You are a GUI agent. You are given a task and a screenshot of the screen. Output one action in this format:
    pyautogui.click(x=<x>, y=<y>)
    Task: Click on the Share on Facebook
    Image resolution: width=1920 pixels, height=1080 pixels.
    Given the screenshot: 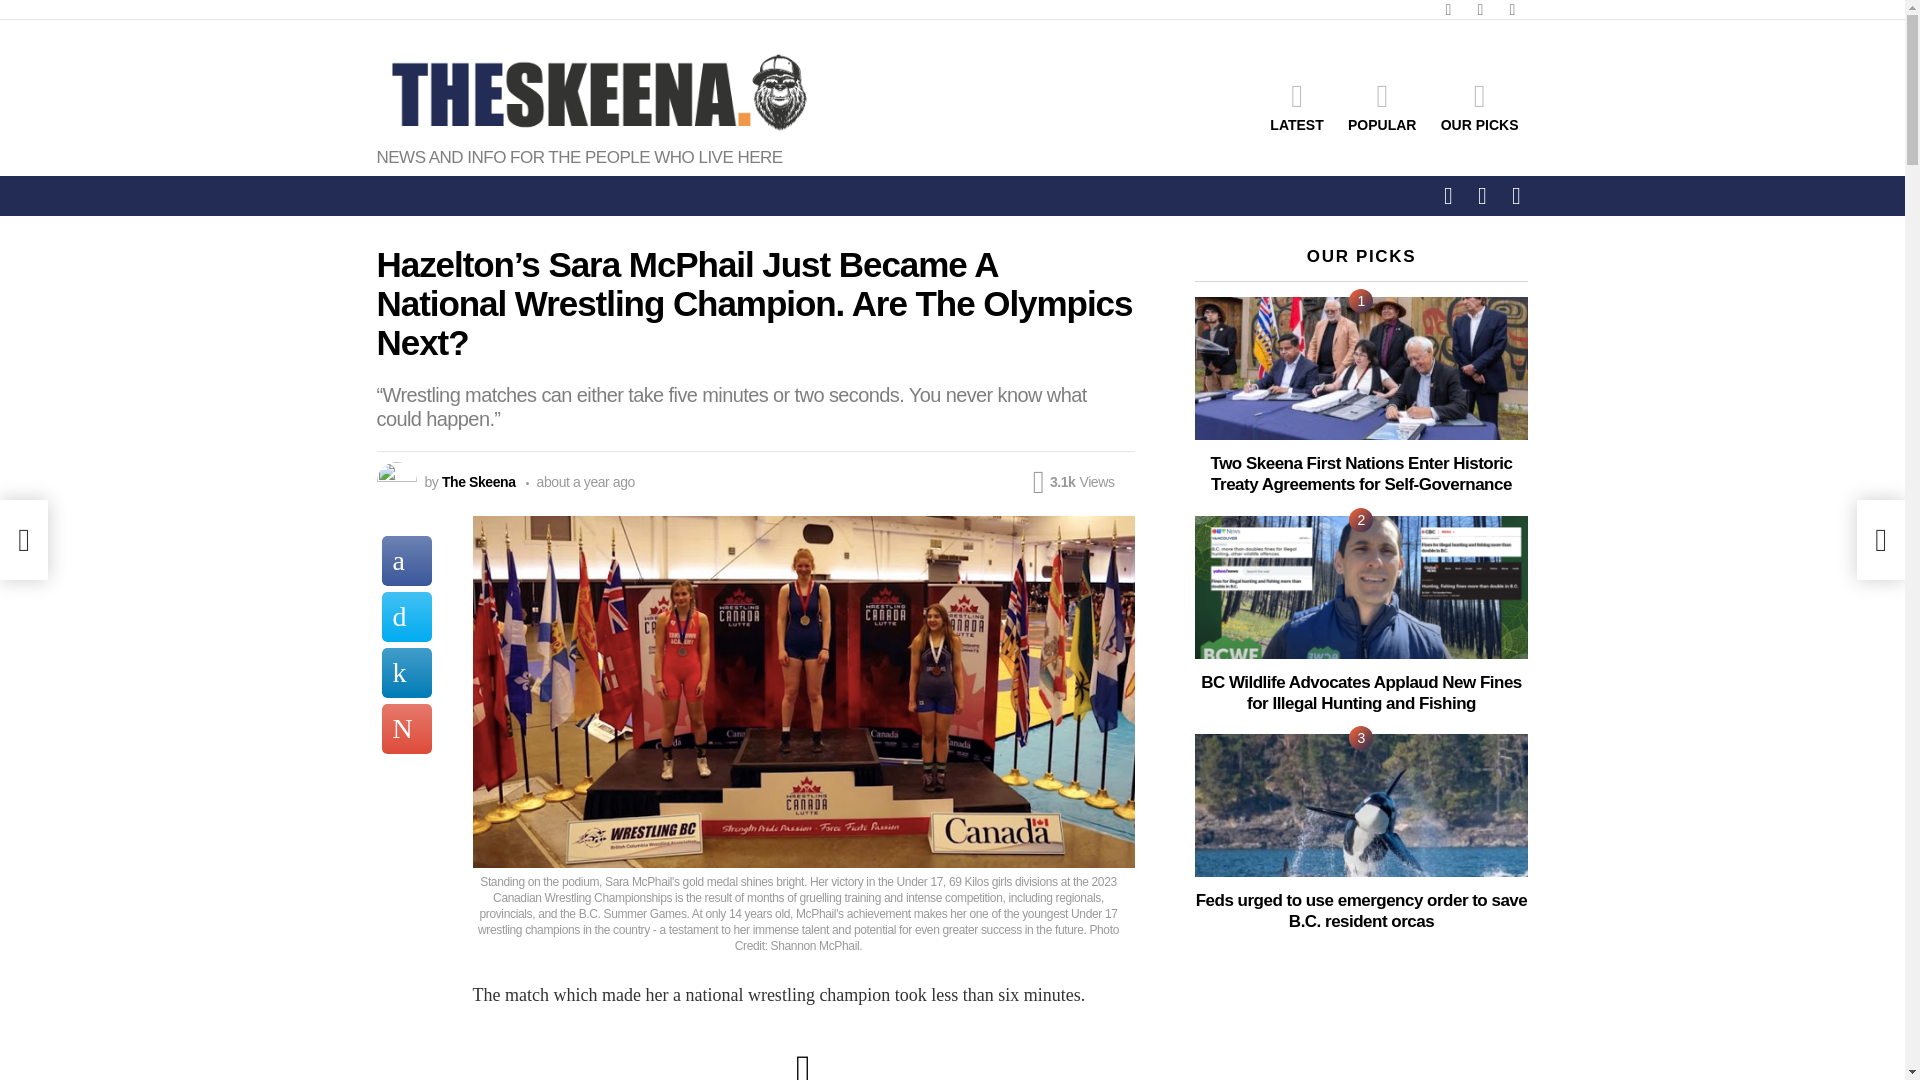 What is the action you would take?
    pyautogui.click(x=407, y=560)
    